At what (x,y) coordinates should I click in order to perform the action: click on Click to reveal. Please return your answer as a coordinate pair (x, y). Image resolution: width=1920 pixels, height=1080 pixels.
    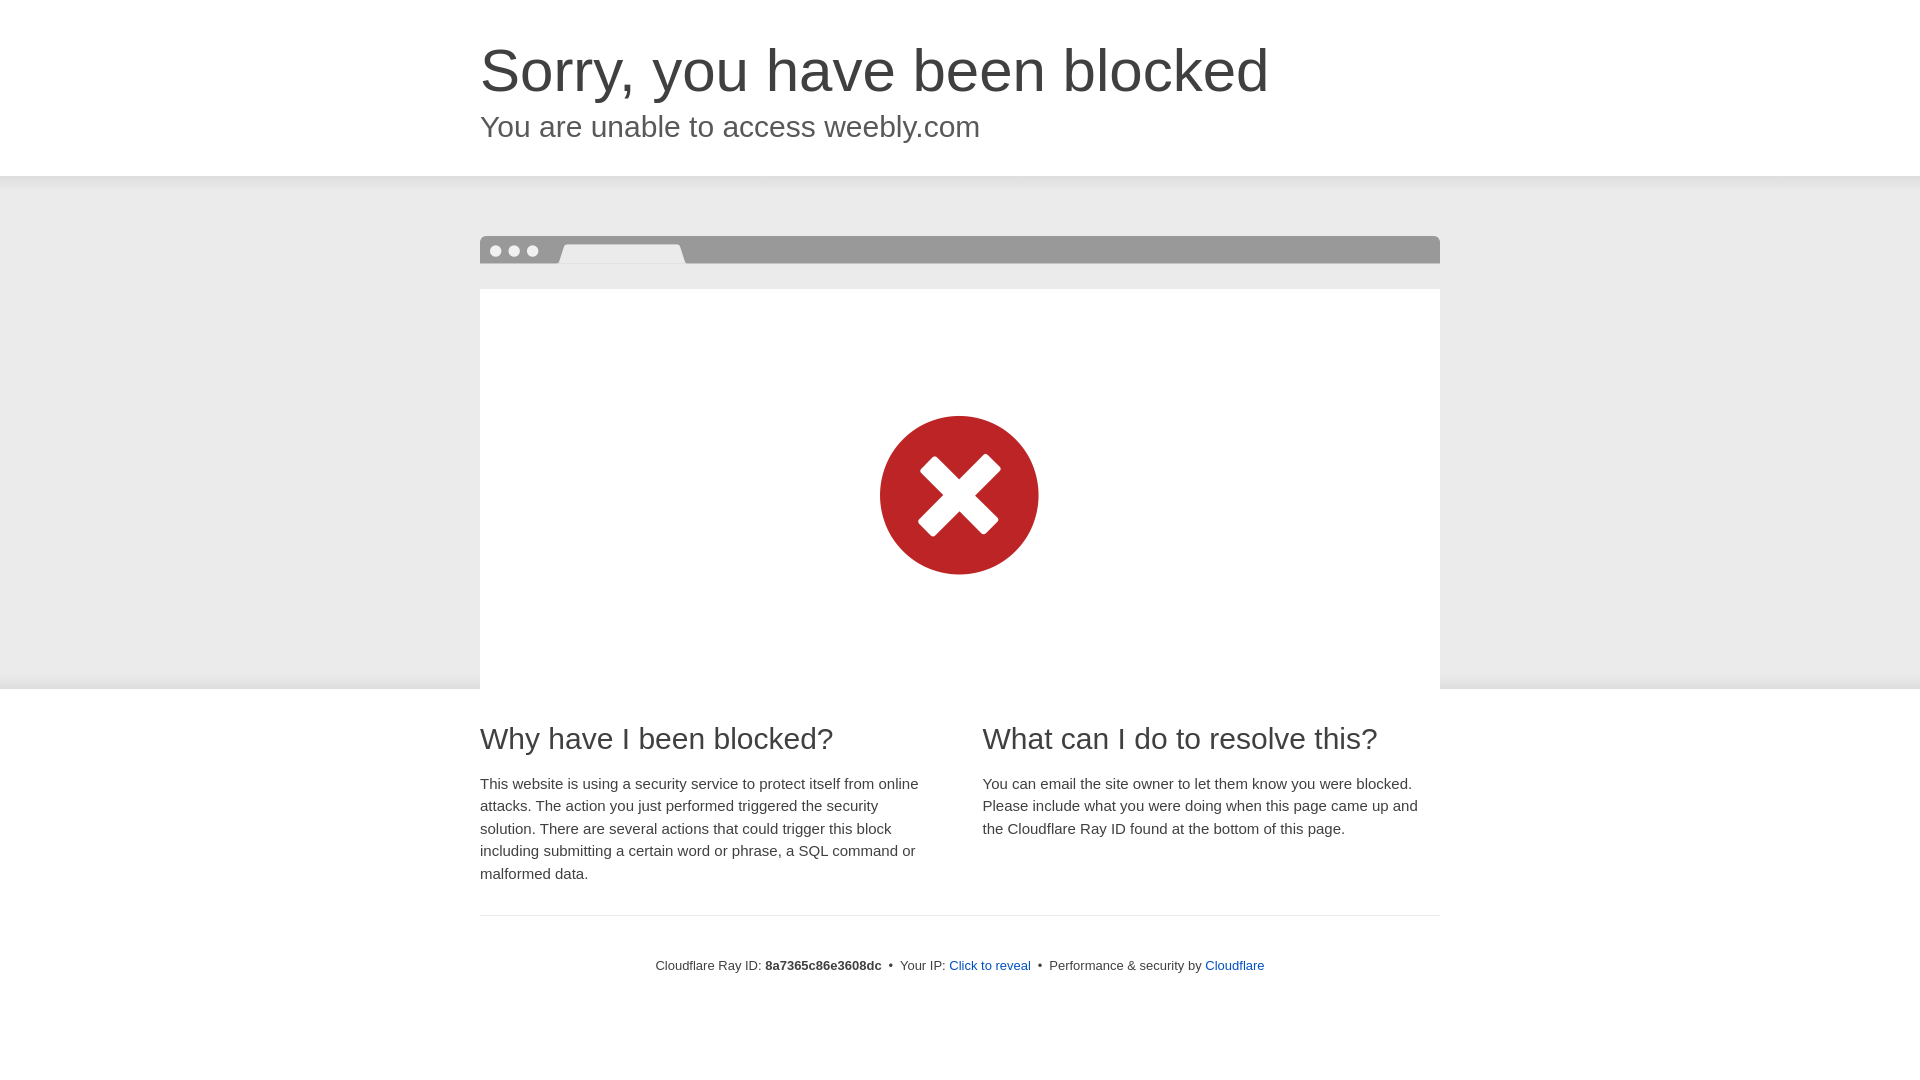
    Looking at the image, I should click on (990, 966).